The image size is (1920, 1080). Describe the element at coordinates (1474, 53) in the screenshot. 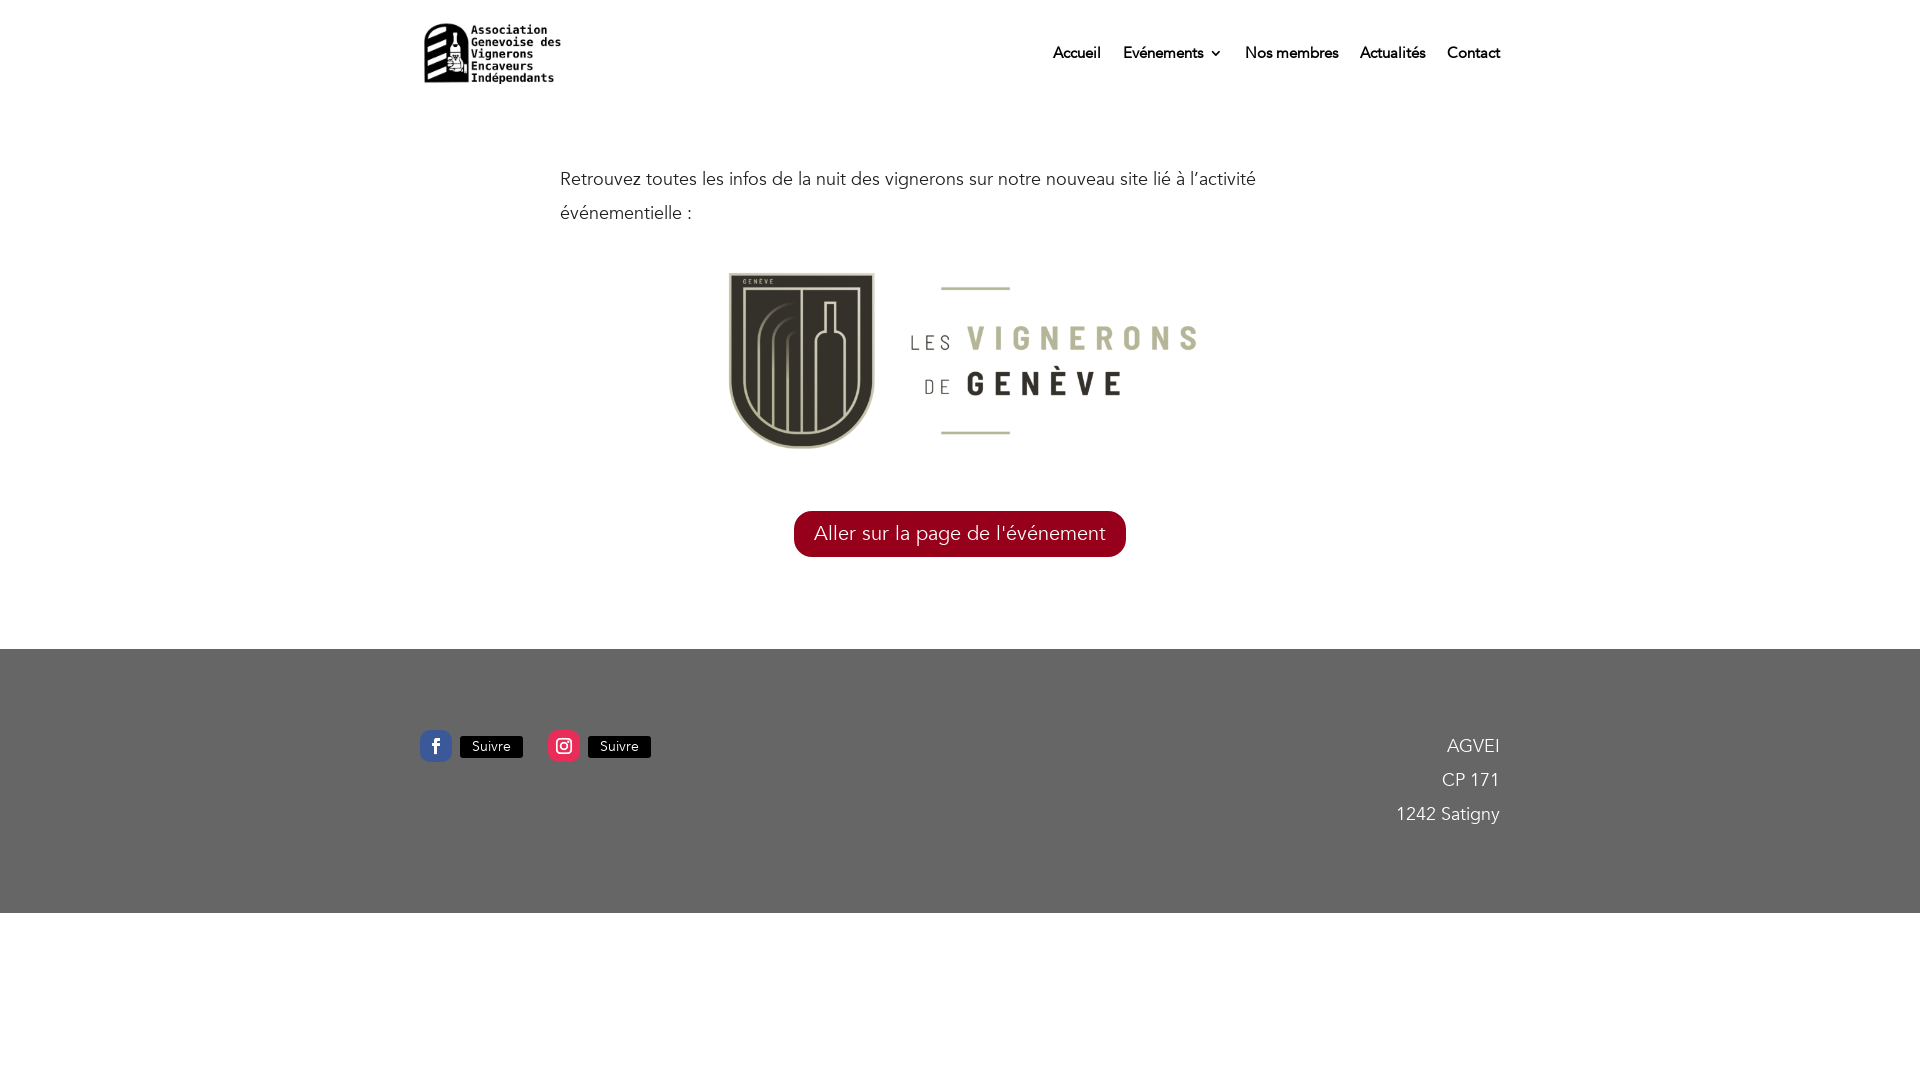

I see `Contact` at that location.